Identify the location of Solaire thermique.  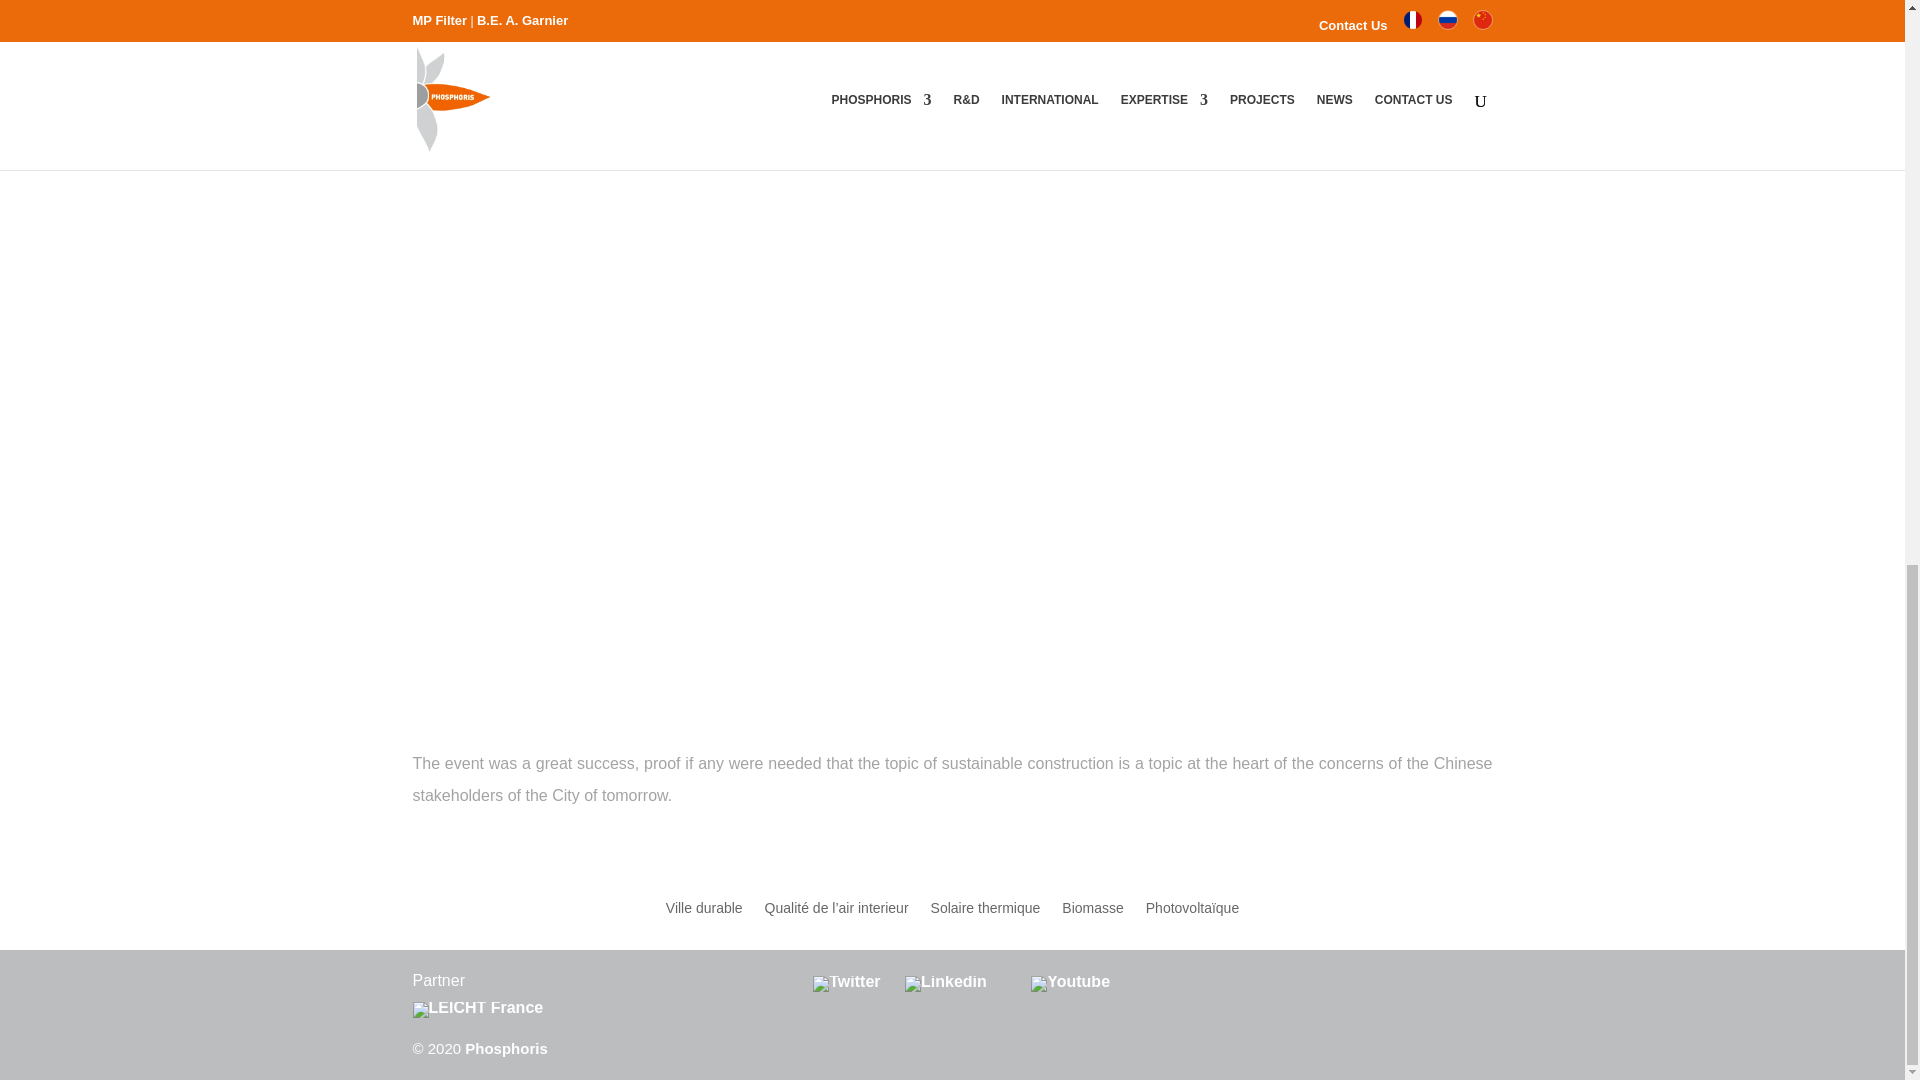
(986, 912).